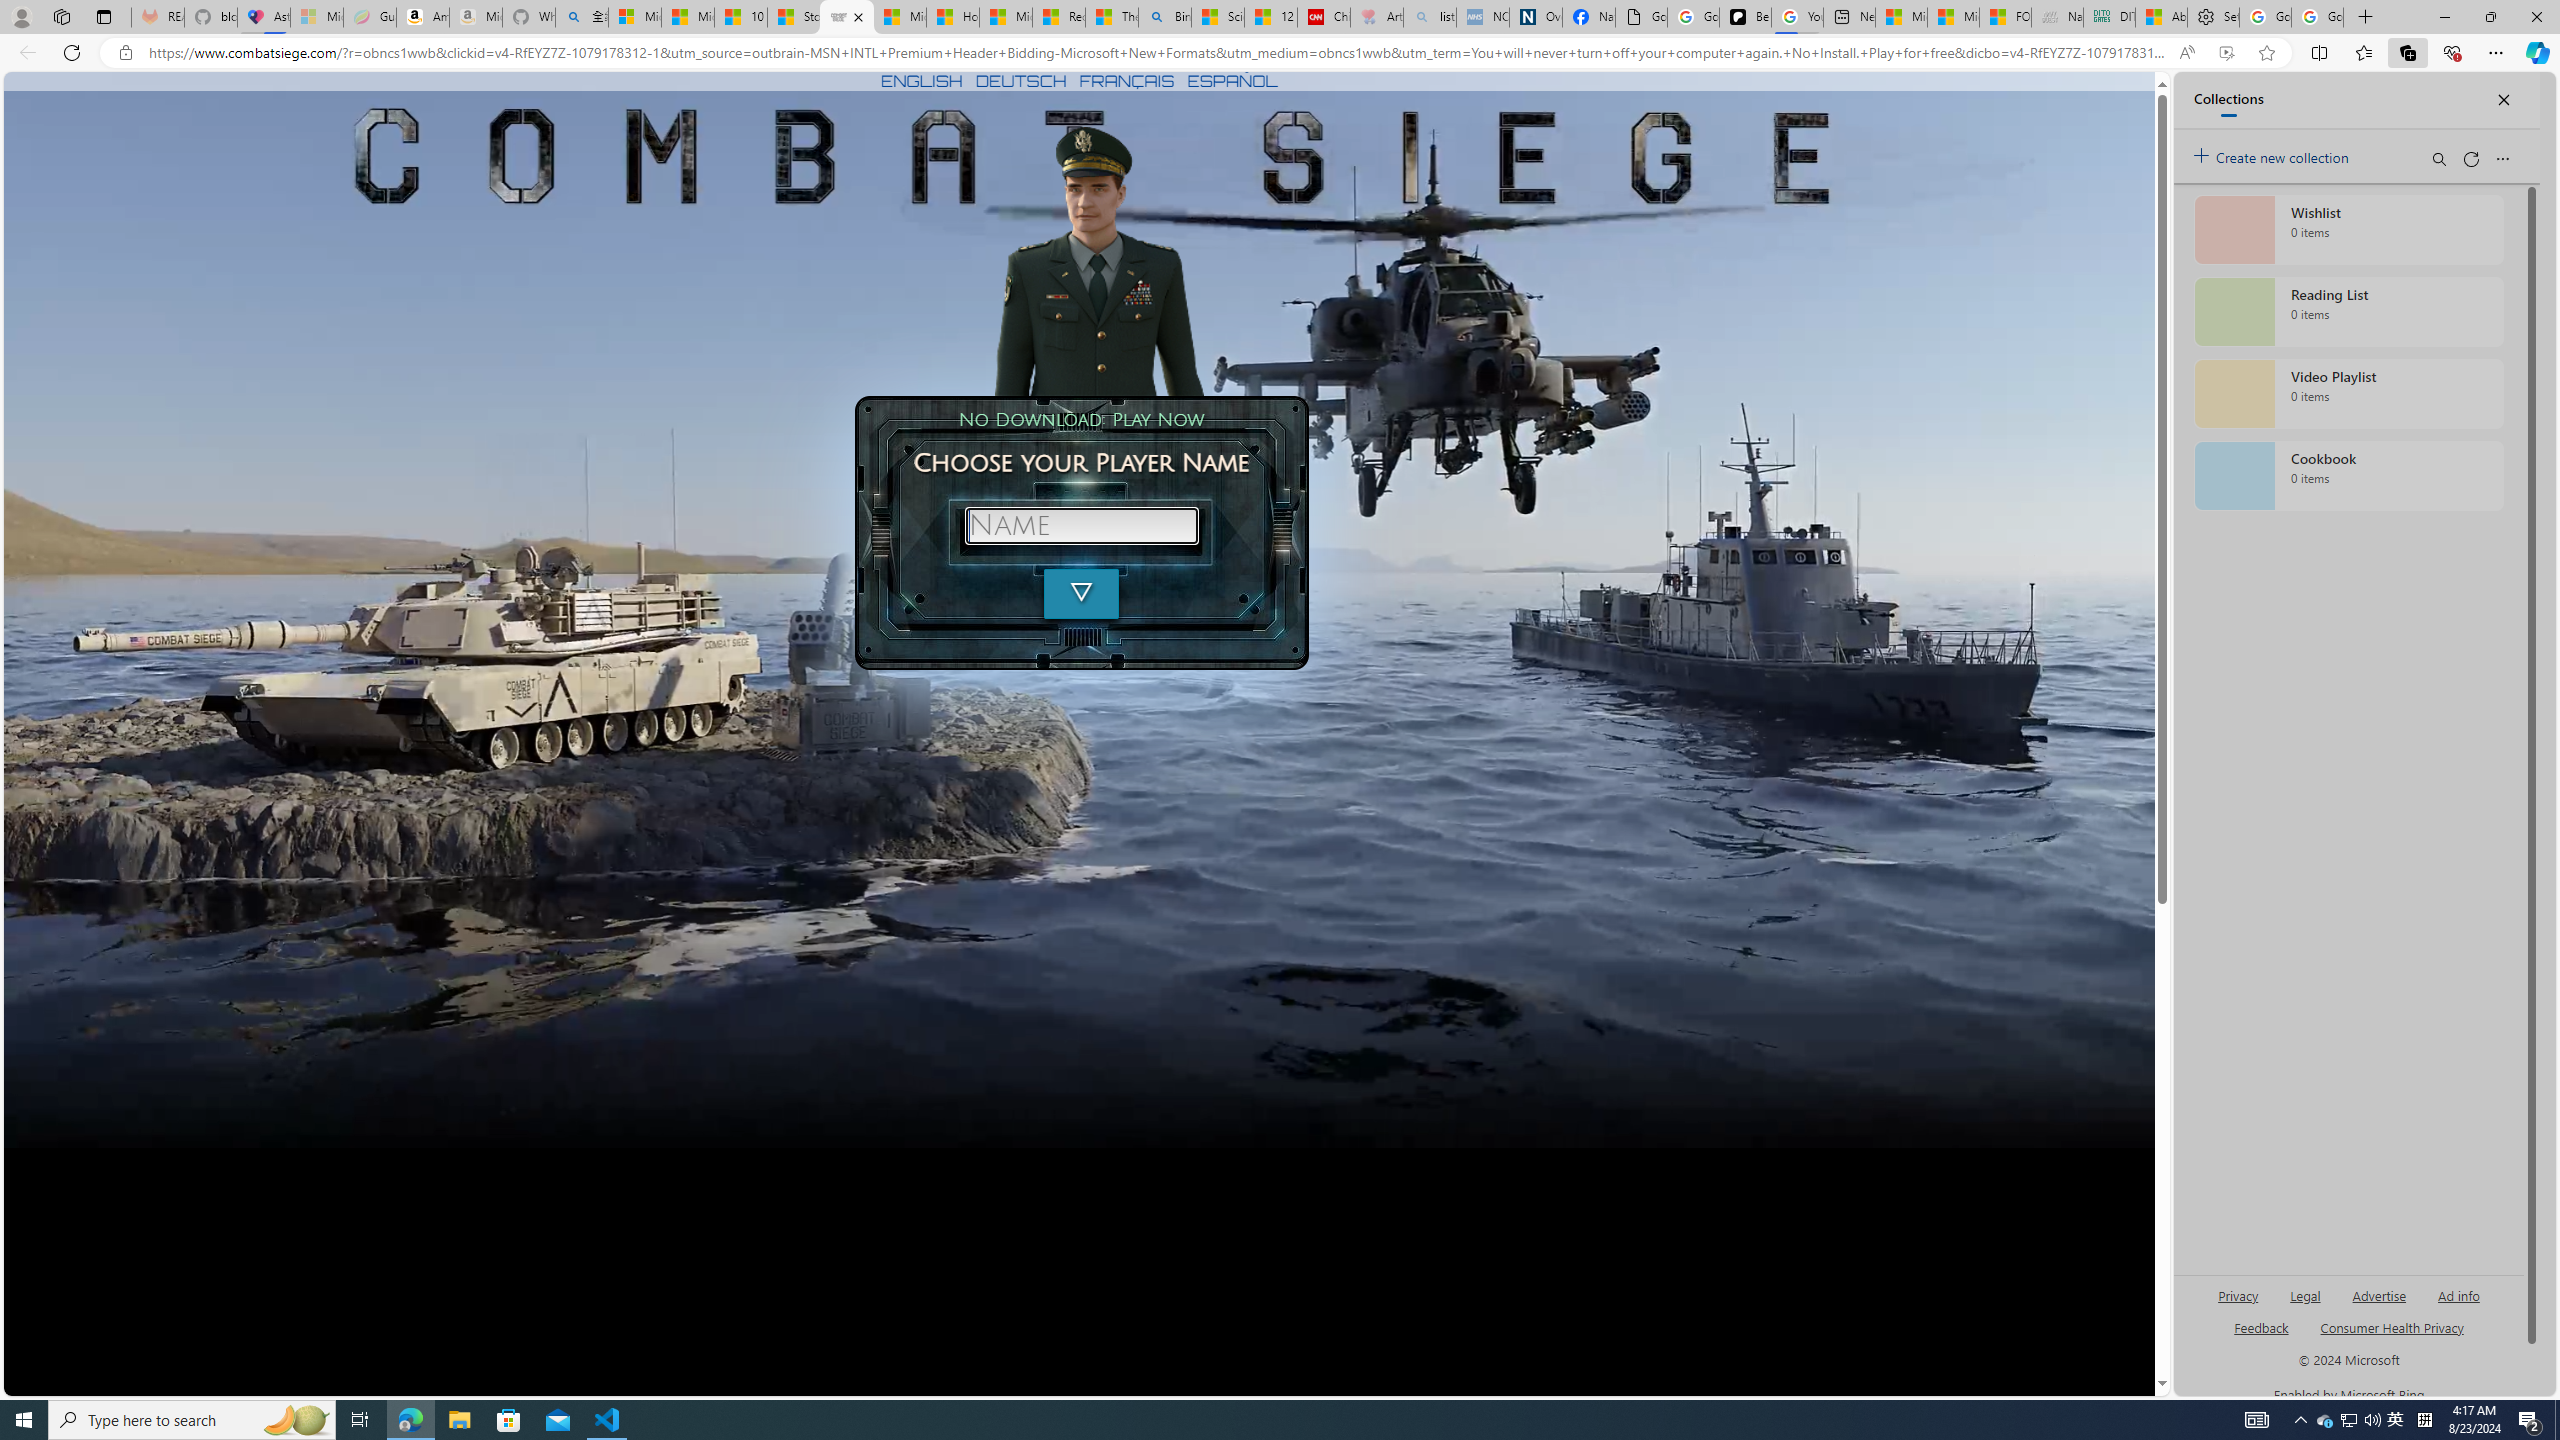 This screenshot has height=1440, width=2560. I want to click on Arthritis: Ask Health Professionals - Sleeping, so click(1377, 17).